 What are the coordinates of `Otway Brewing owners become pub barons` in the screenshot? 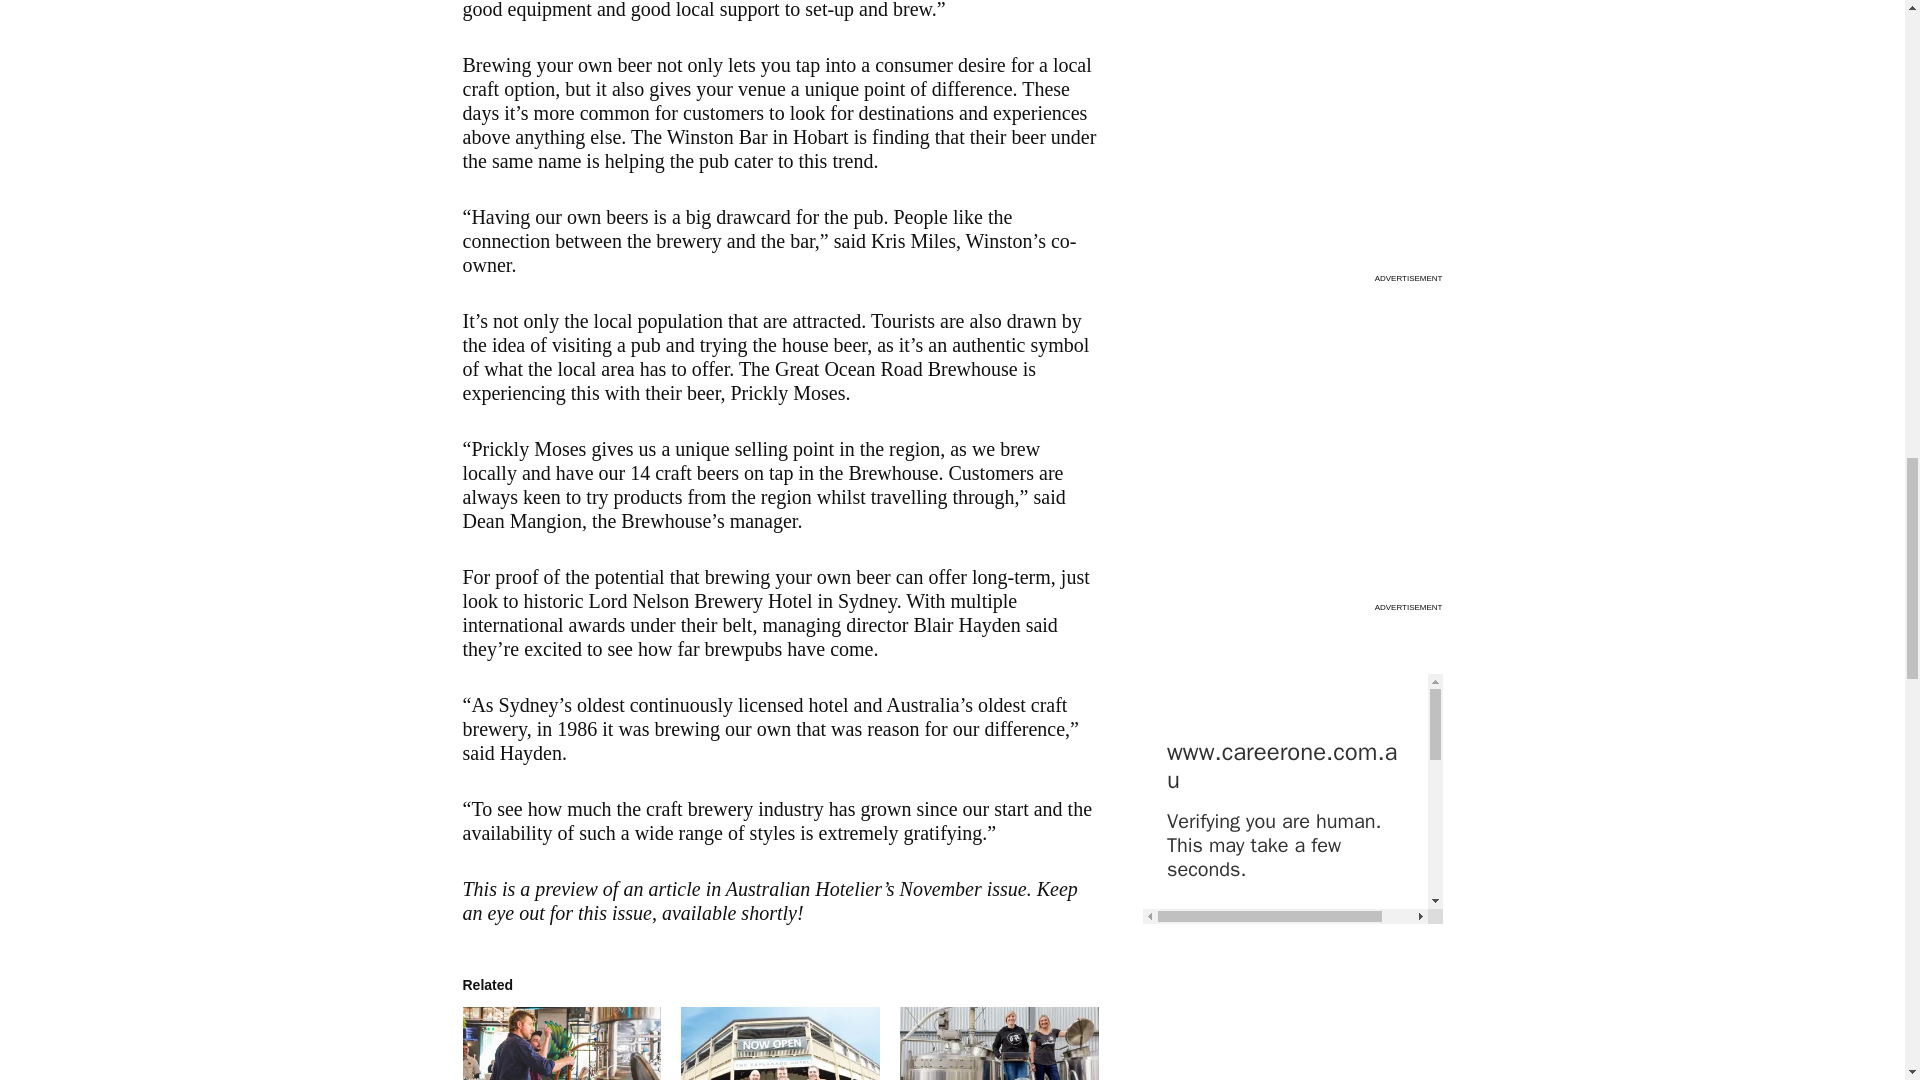 It's located at (780, 1043).